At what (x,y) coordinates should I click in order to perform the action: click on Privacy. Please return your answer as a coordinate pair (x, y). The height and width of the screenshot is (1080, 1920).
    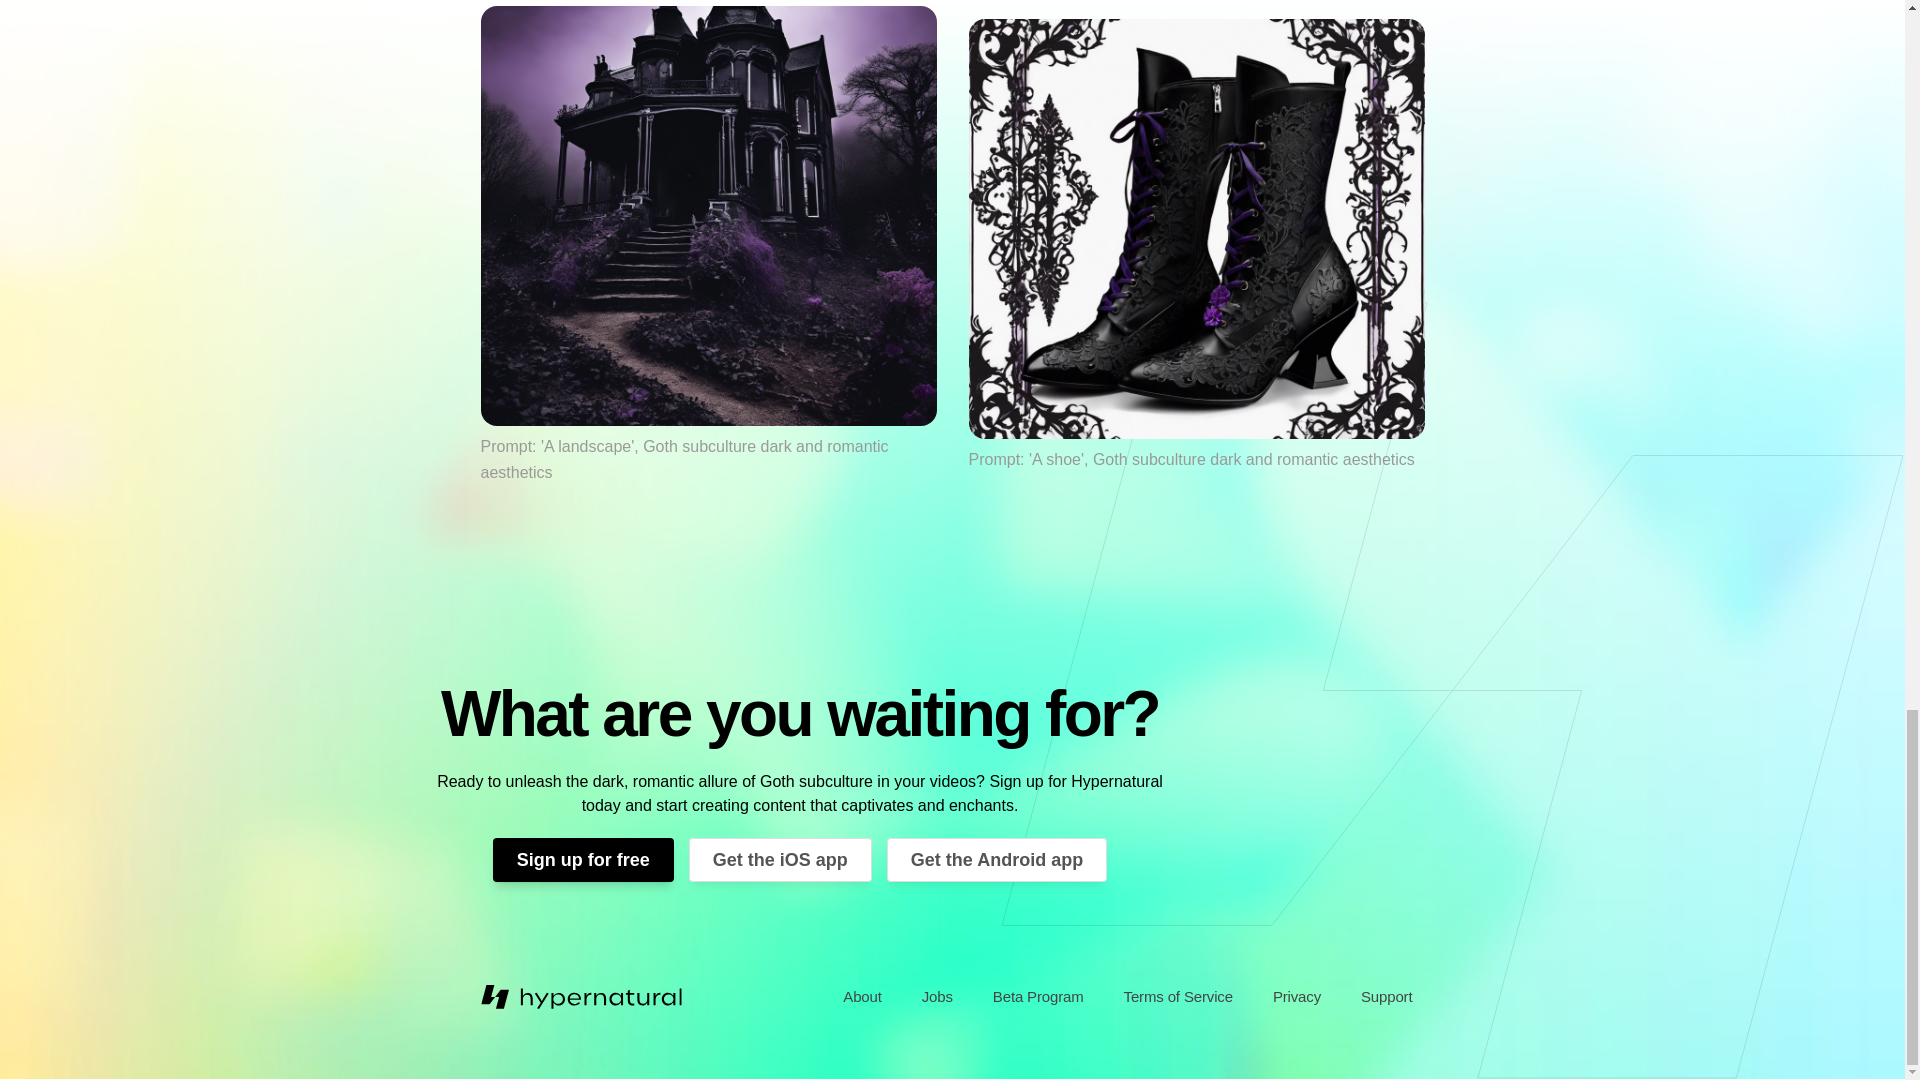
    Looking at the image, I should click on (1296, 997).